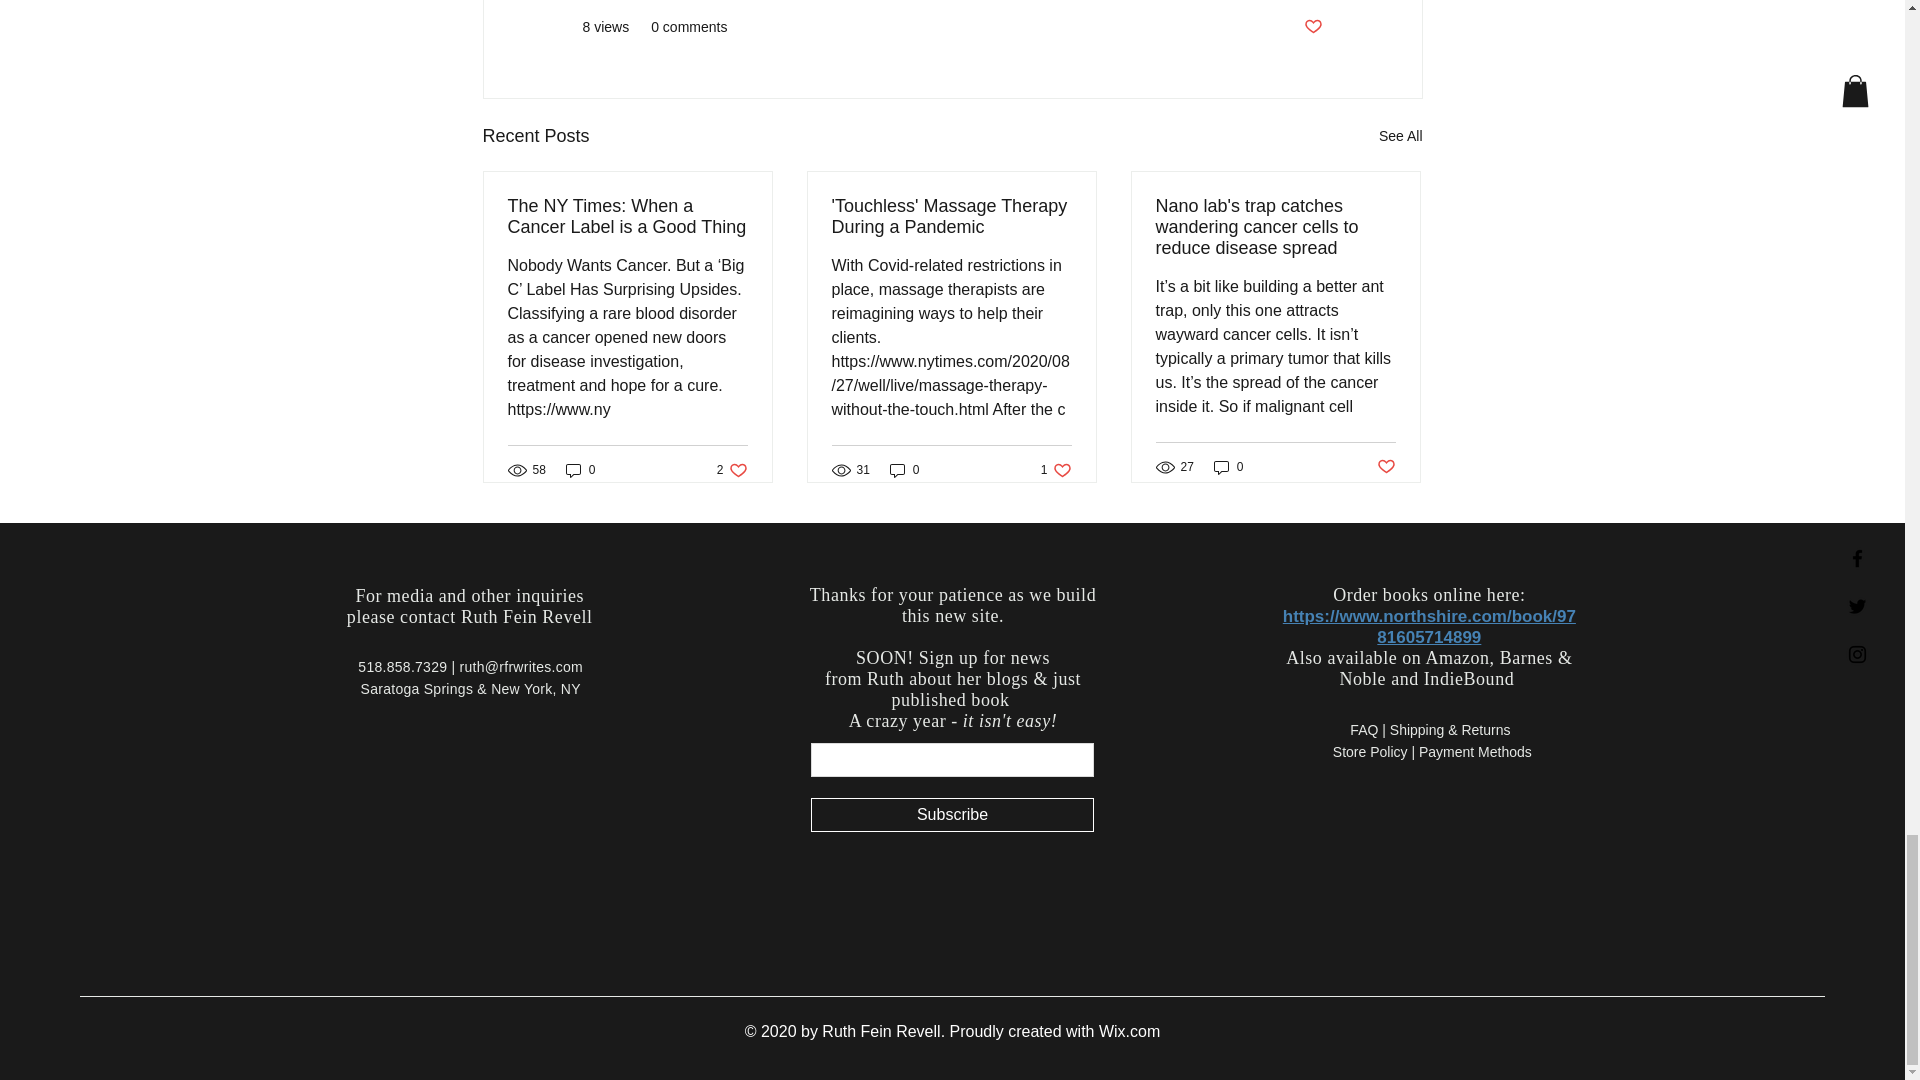 The image size is (1920, 1080). What do you see at coordinates (1400, 136) in the screenshot?
I see `See All` at bounding box center [1400, 136].